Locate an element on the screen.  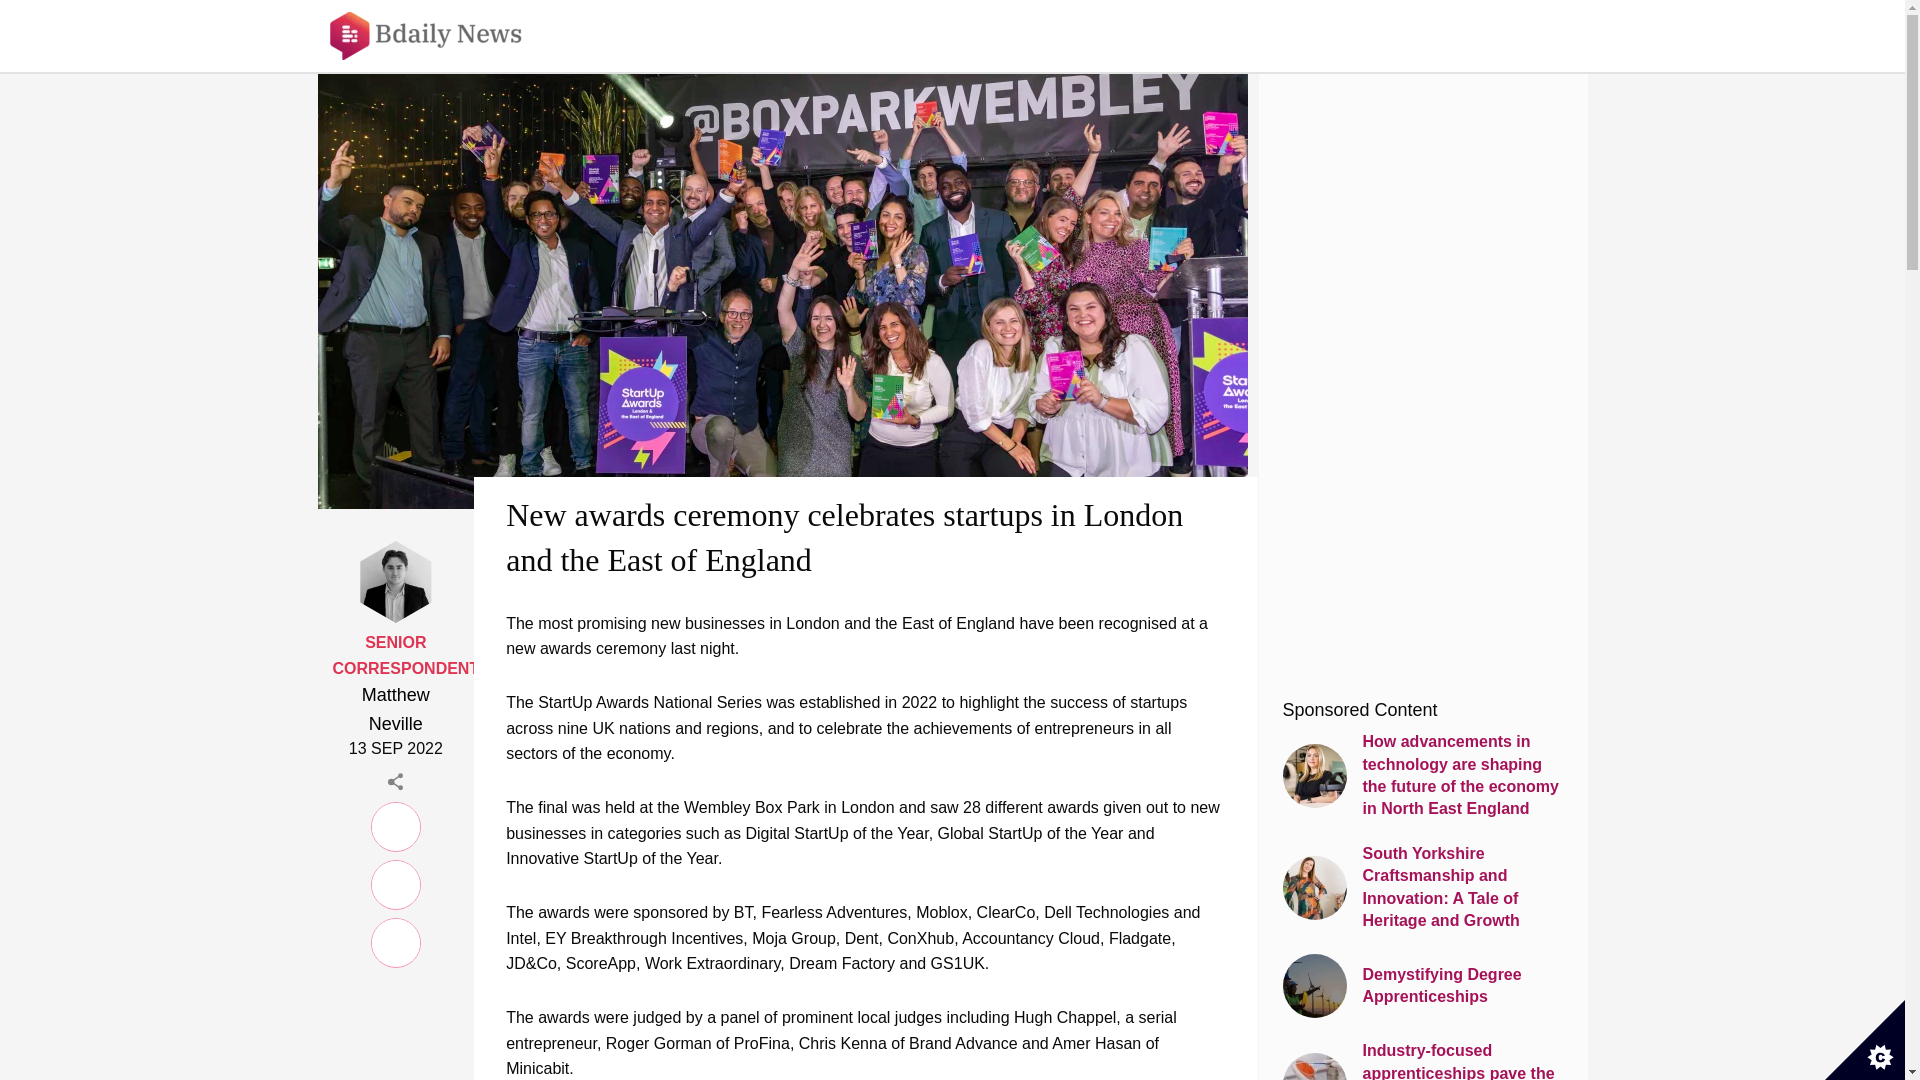
Facebook is located at coordinates (396, 881).